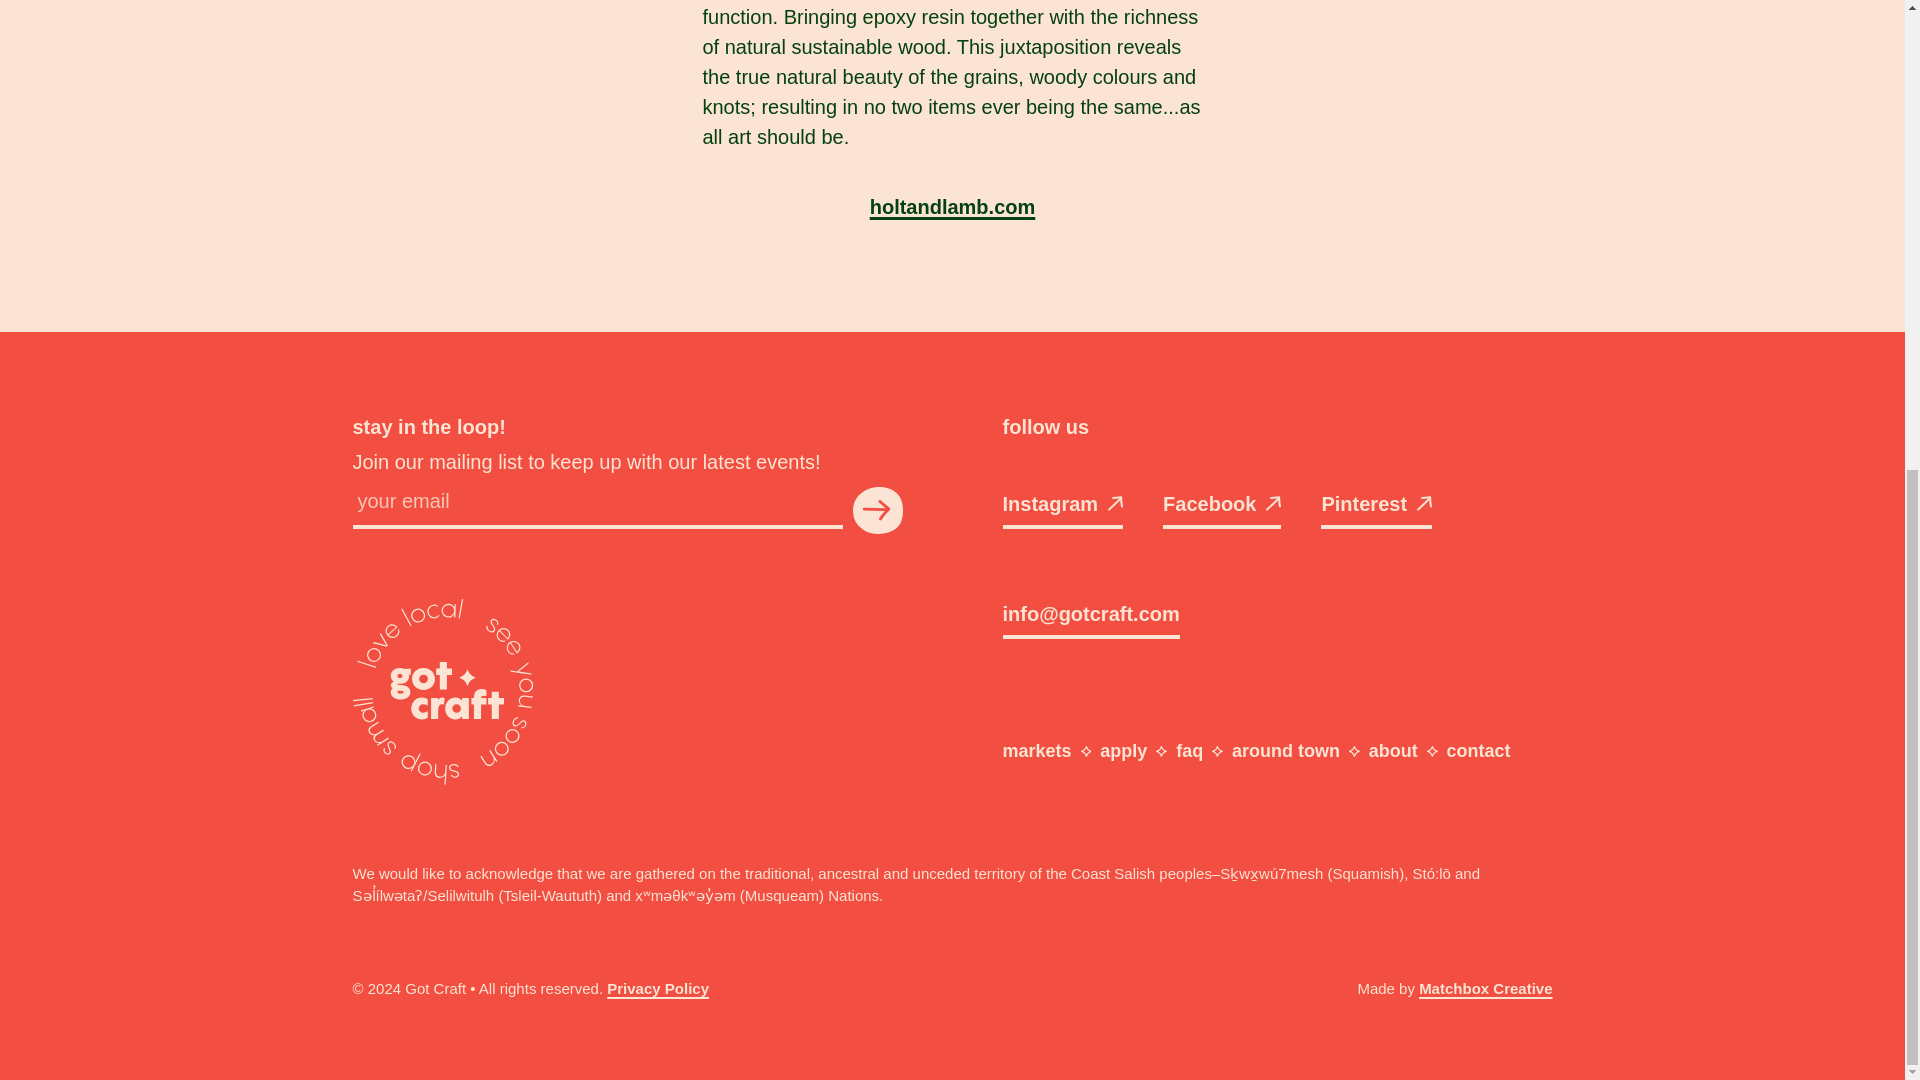 The image size is (1920, 1080). I want to click on contact, so click(1479, 750).